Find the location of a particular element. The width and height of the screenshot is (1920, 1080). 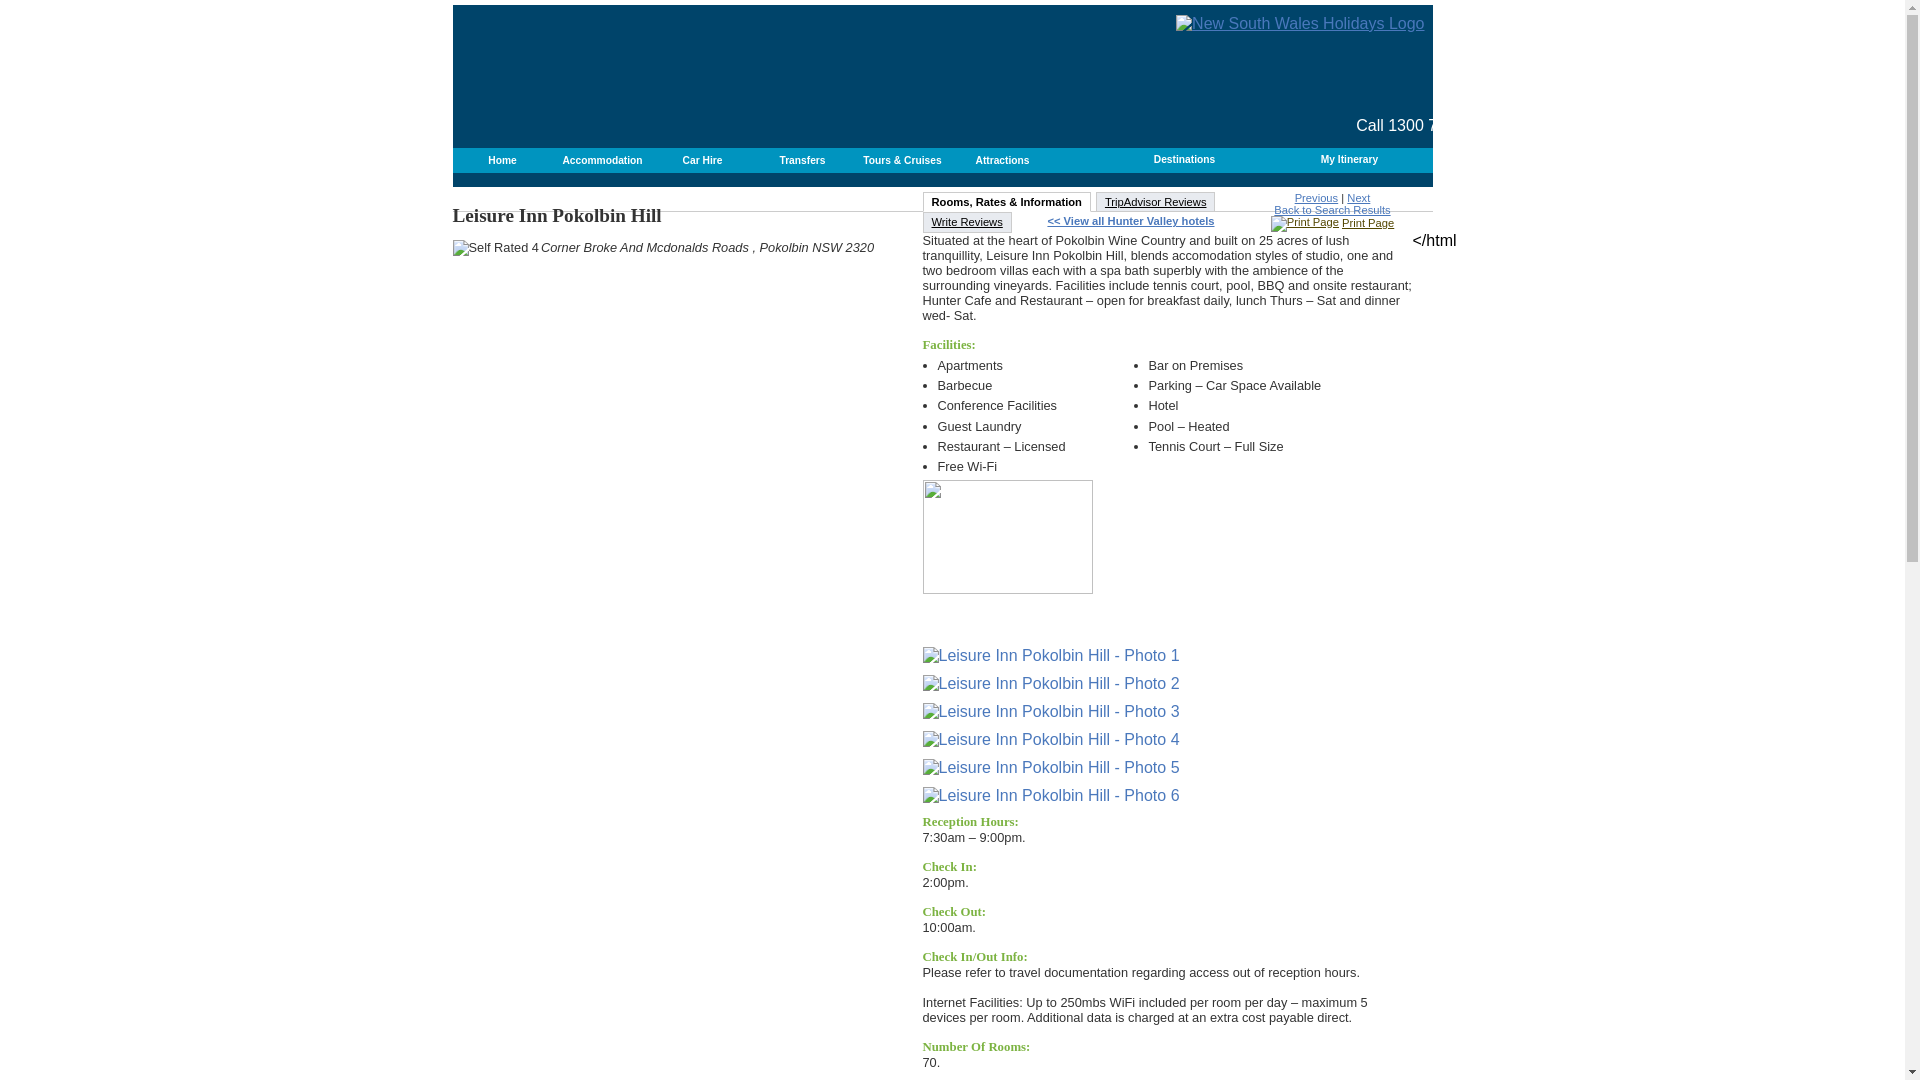

Rooms, Rates & Information is located at coordinates (1006, 202).